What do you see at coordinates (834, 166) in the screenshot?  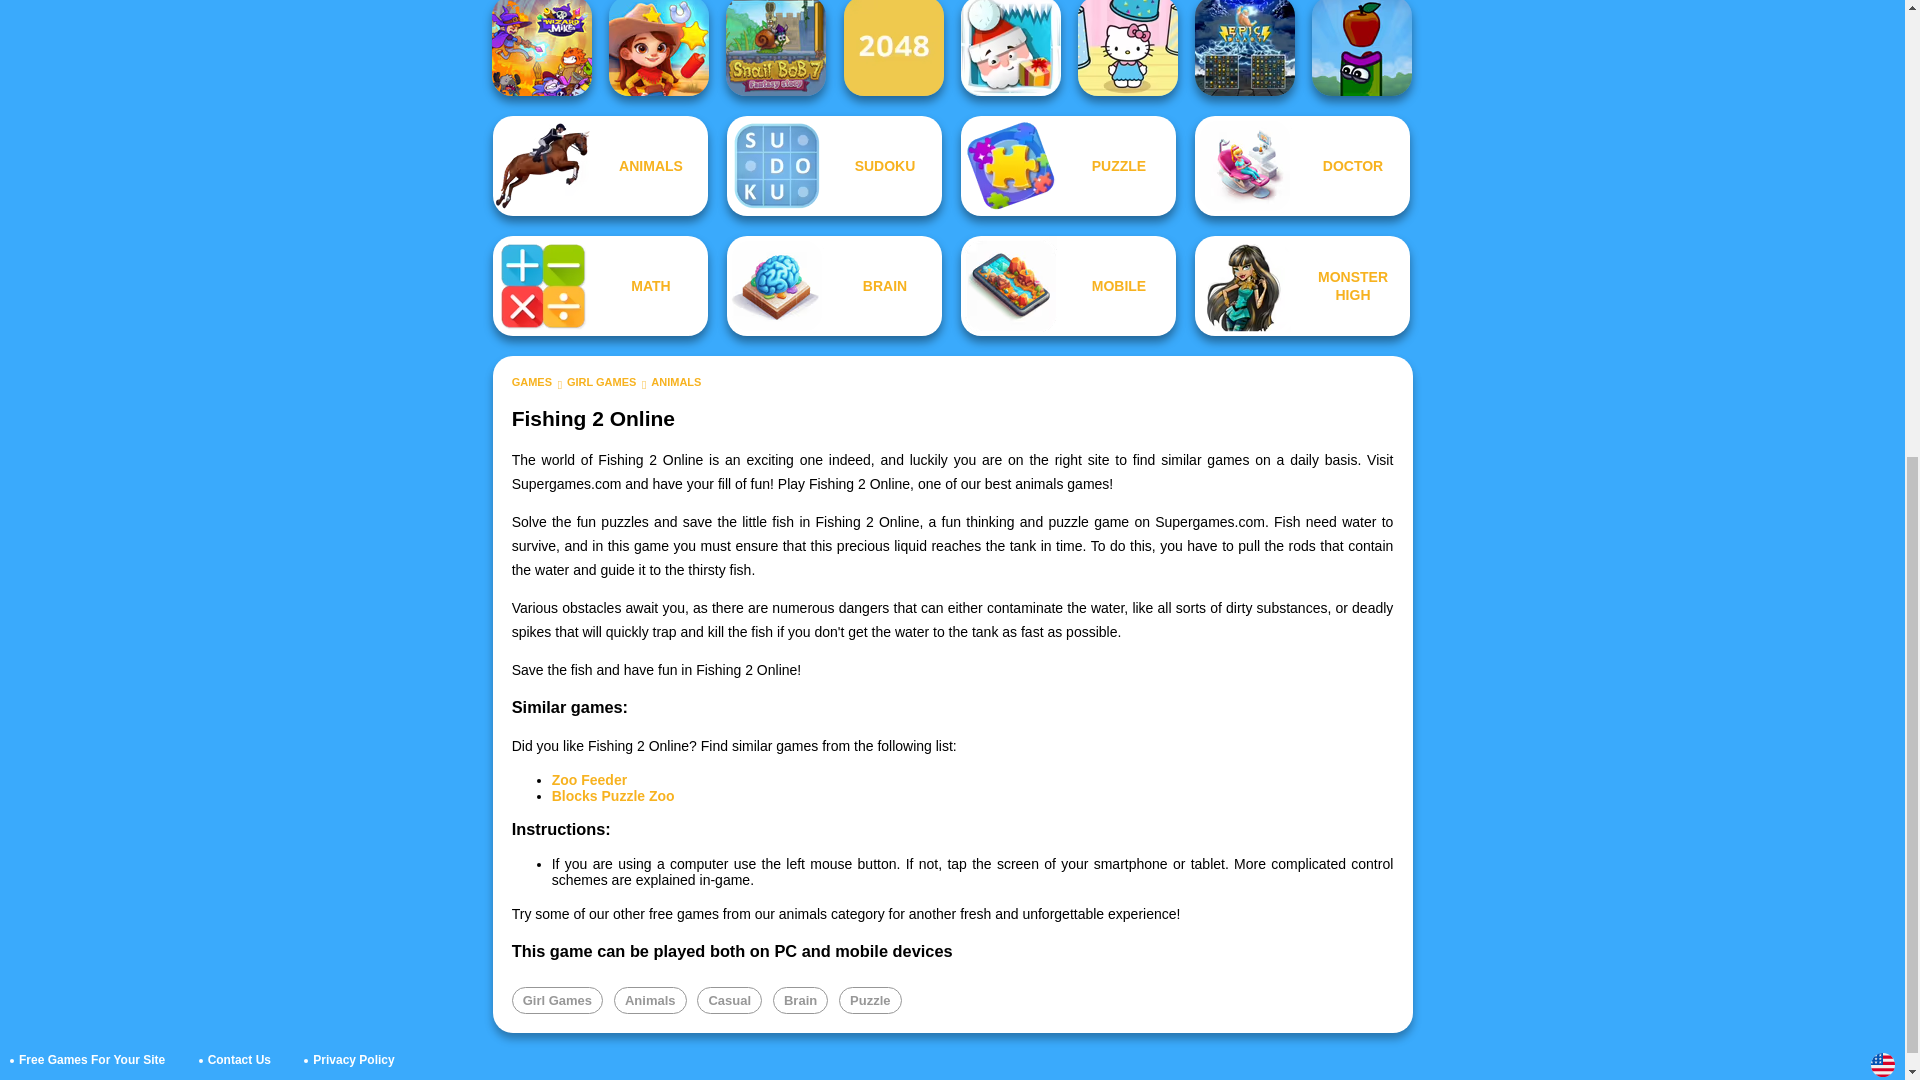 I see `SUDOKU` at bounding box center [834, 166].